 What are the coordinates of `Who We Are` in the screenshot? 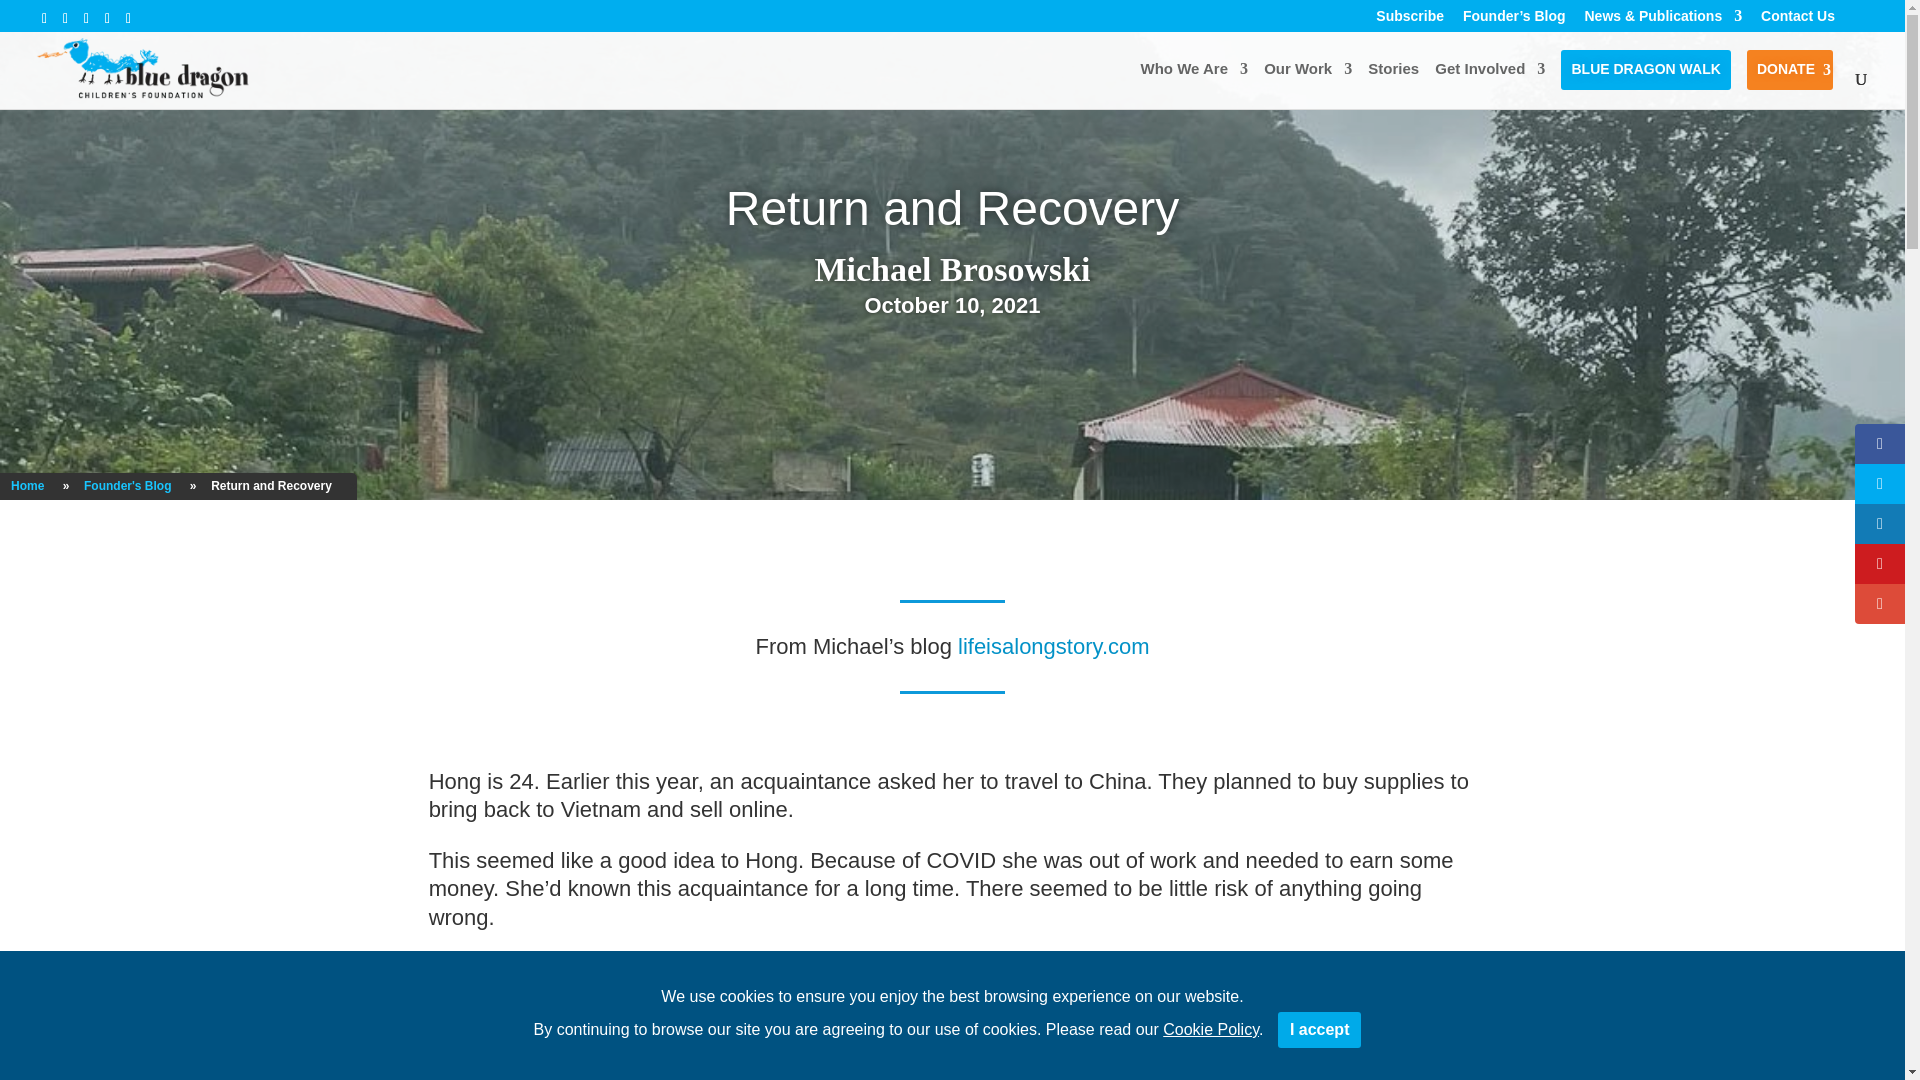 It's located at (1194, 84).